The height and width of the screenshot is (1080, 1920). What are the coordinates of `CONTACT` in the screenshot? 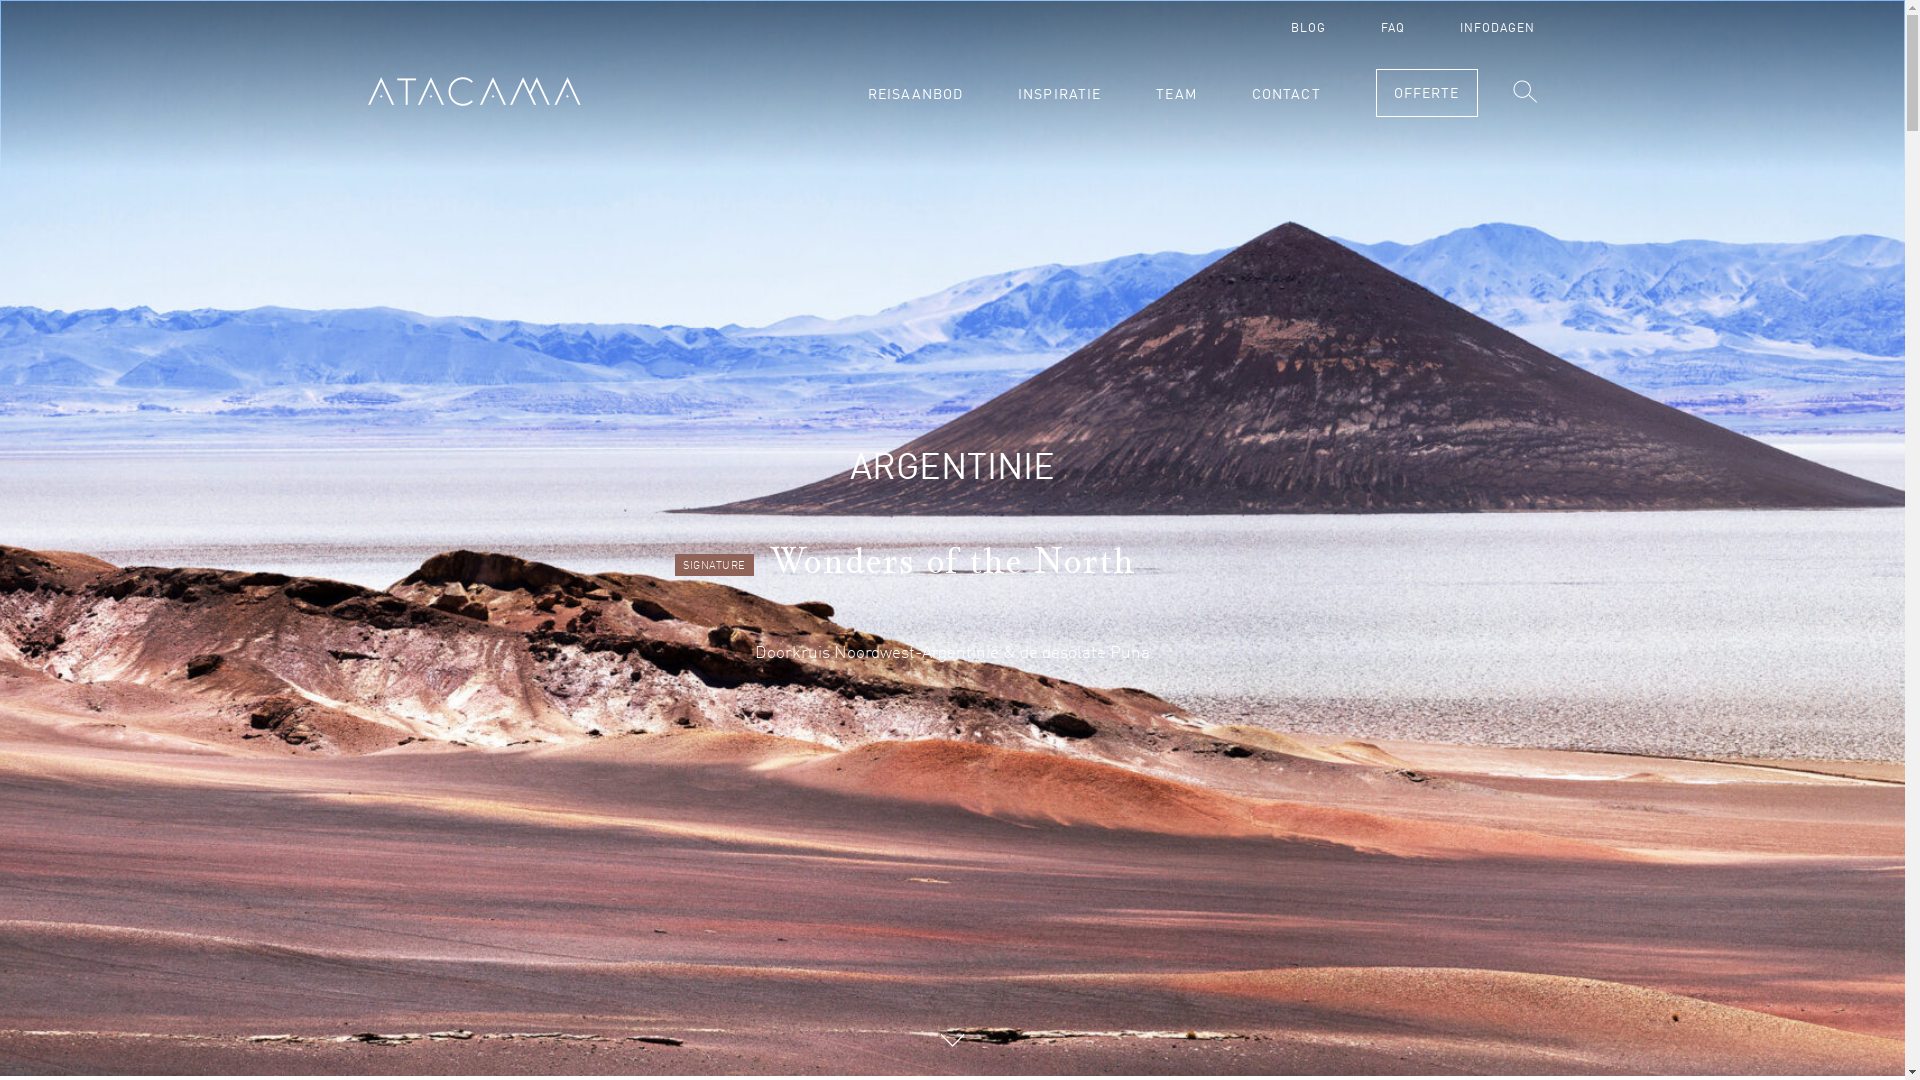 It's located at (1286, 95).